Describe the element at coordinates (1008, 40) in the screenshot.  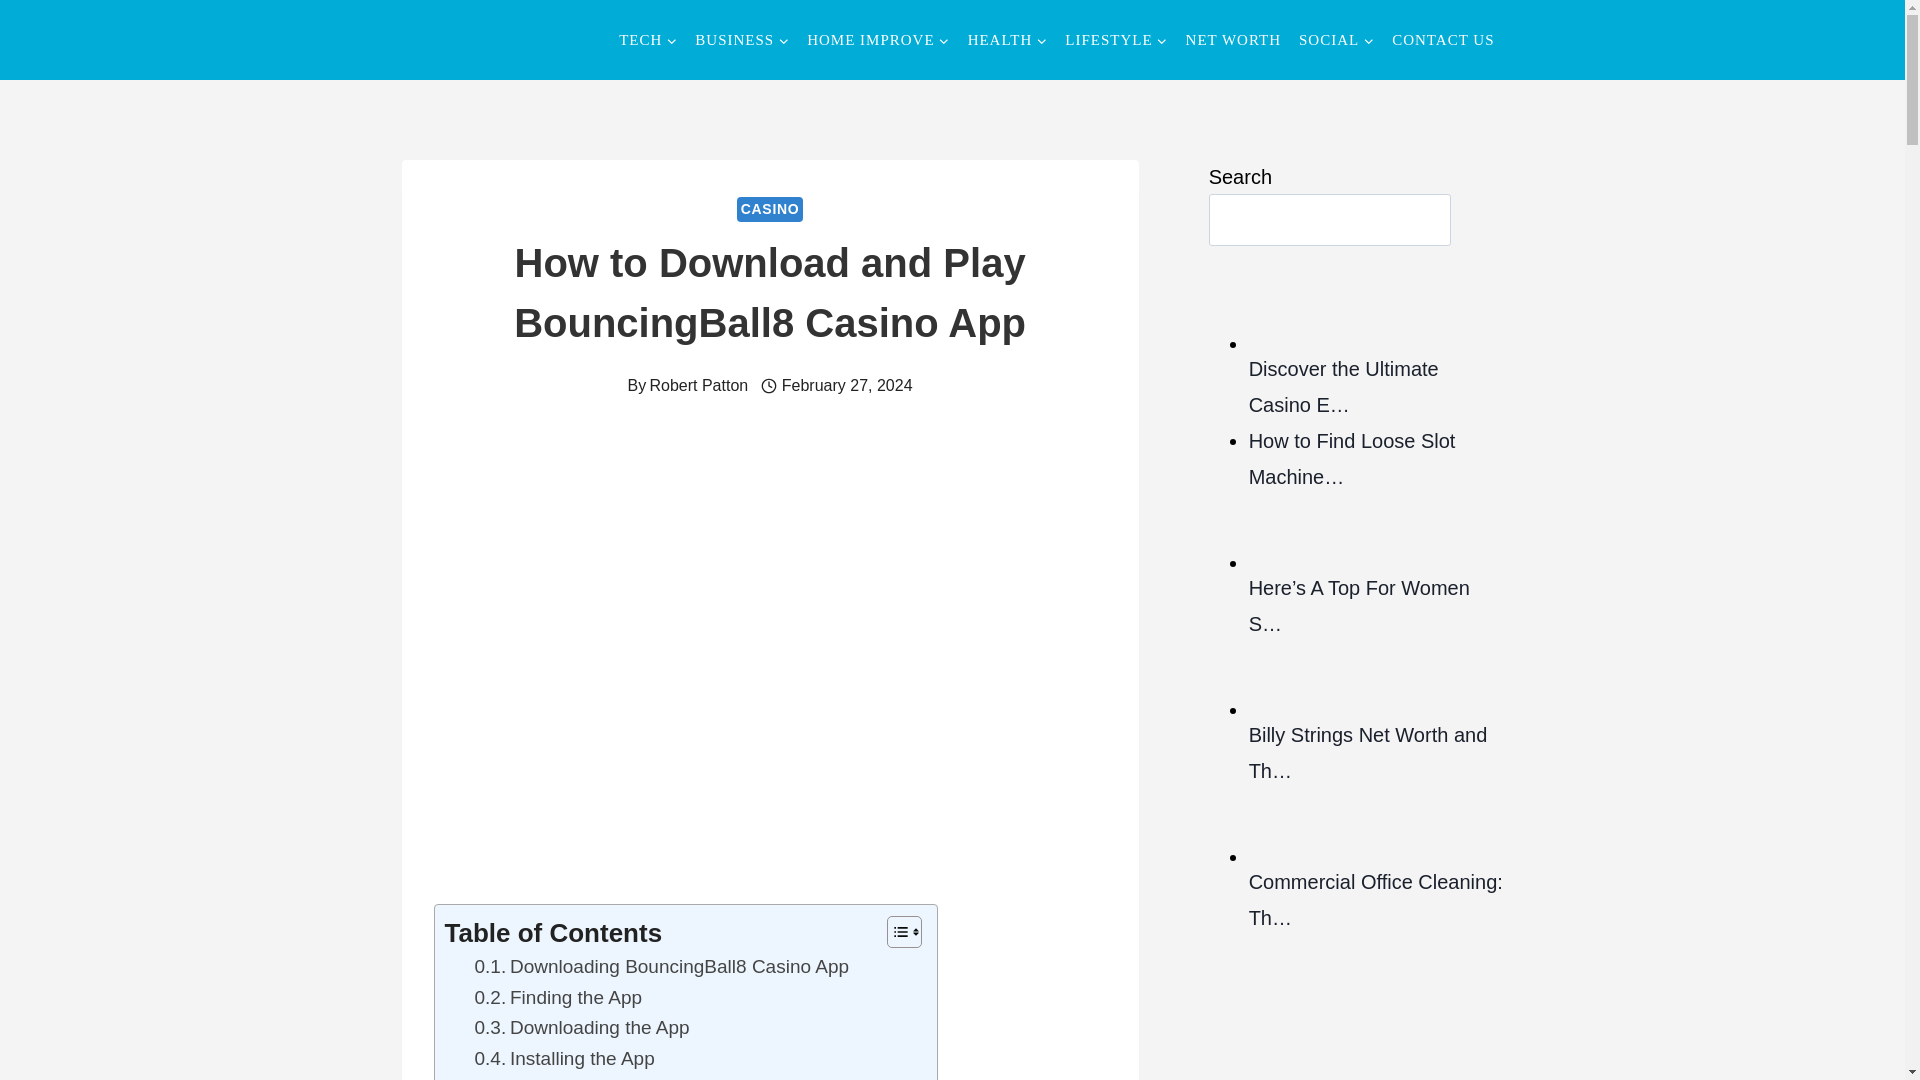
I see `HEALTH` at that location.